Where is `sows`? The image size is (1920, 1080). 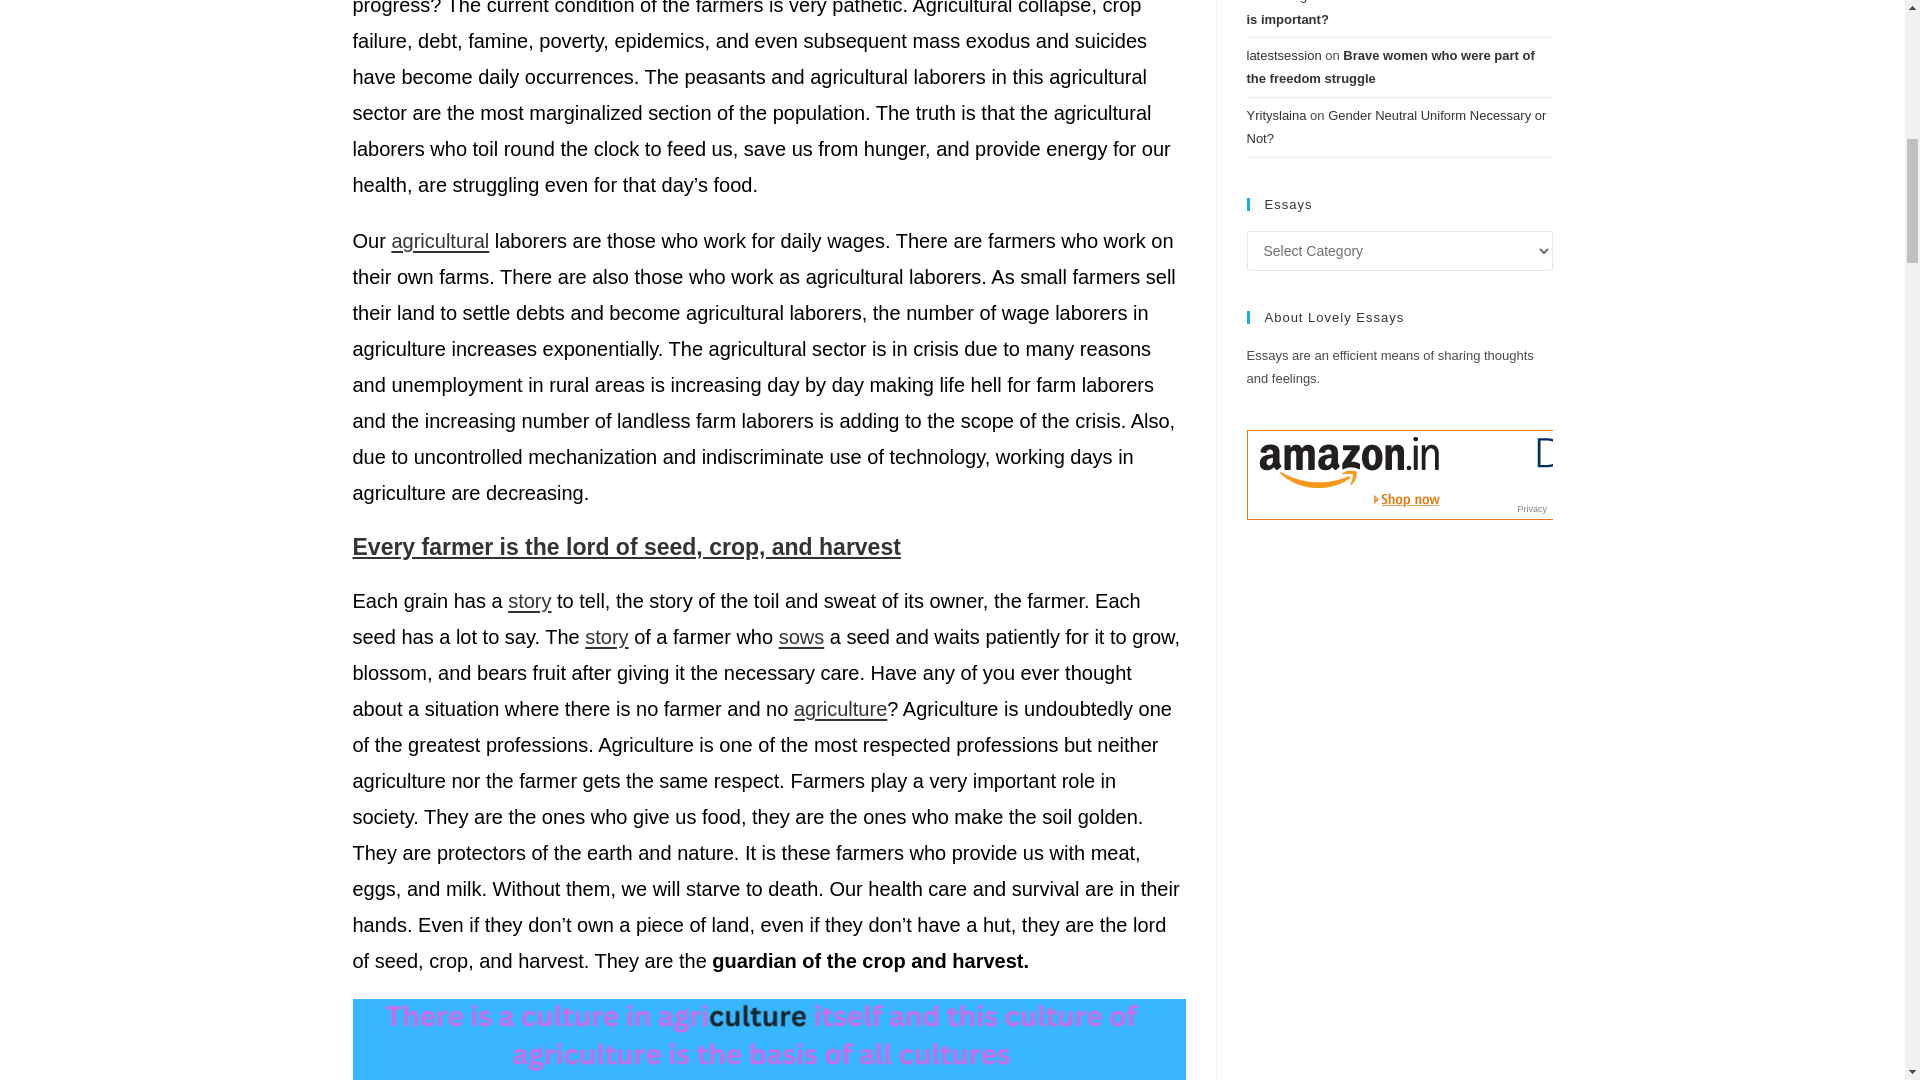 sows is located at coordinates (802, 637).